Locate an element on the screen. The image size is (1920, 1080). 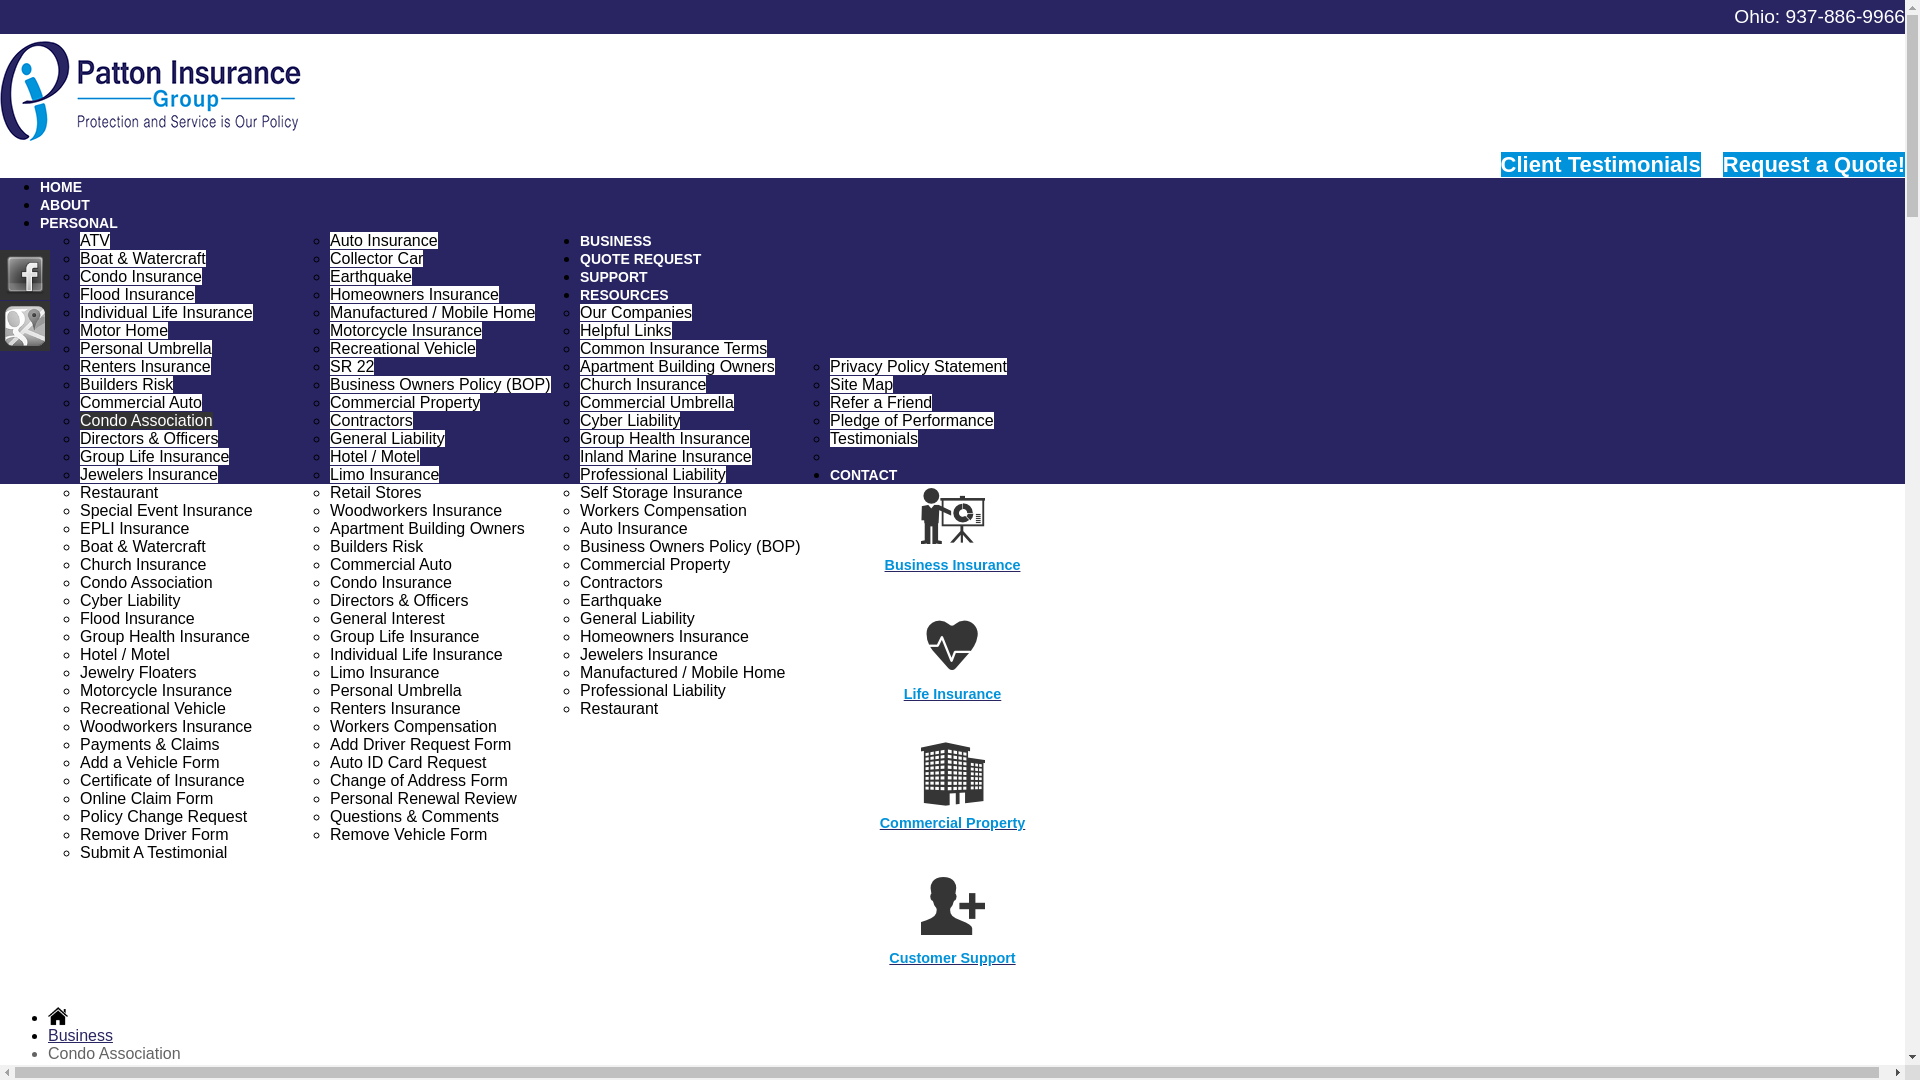
SR 22 is located at coordinates (352, 366).